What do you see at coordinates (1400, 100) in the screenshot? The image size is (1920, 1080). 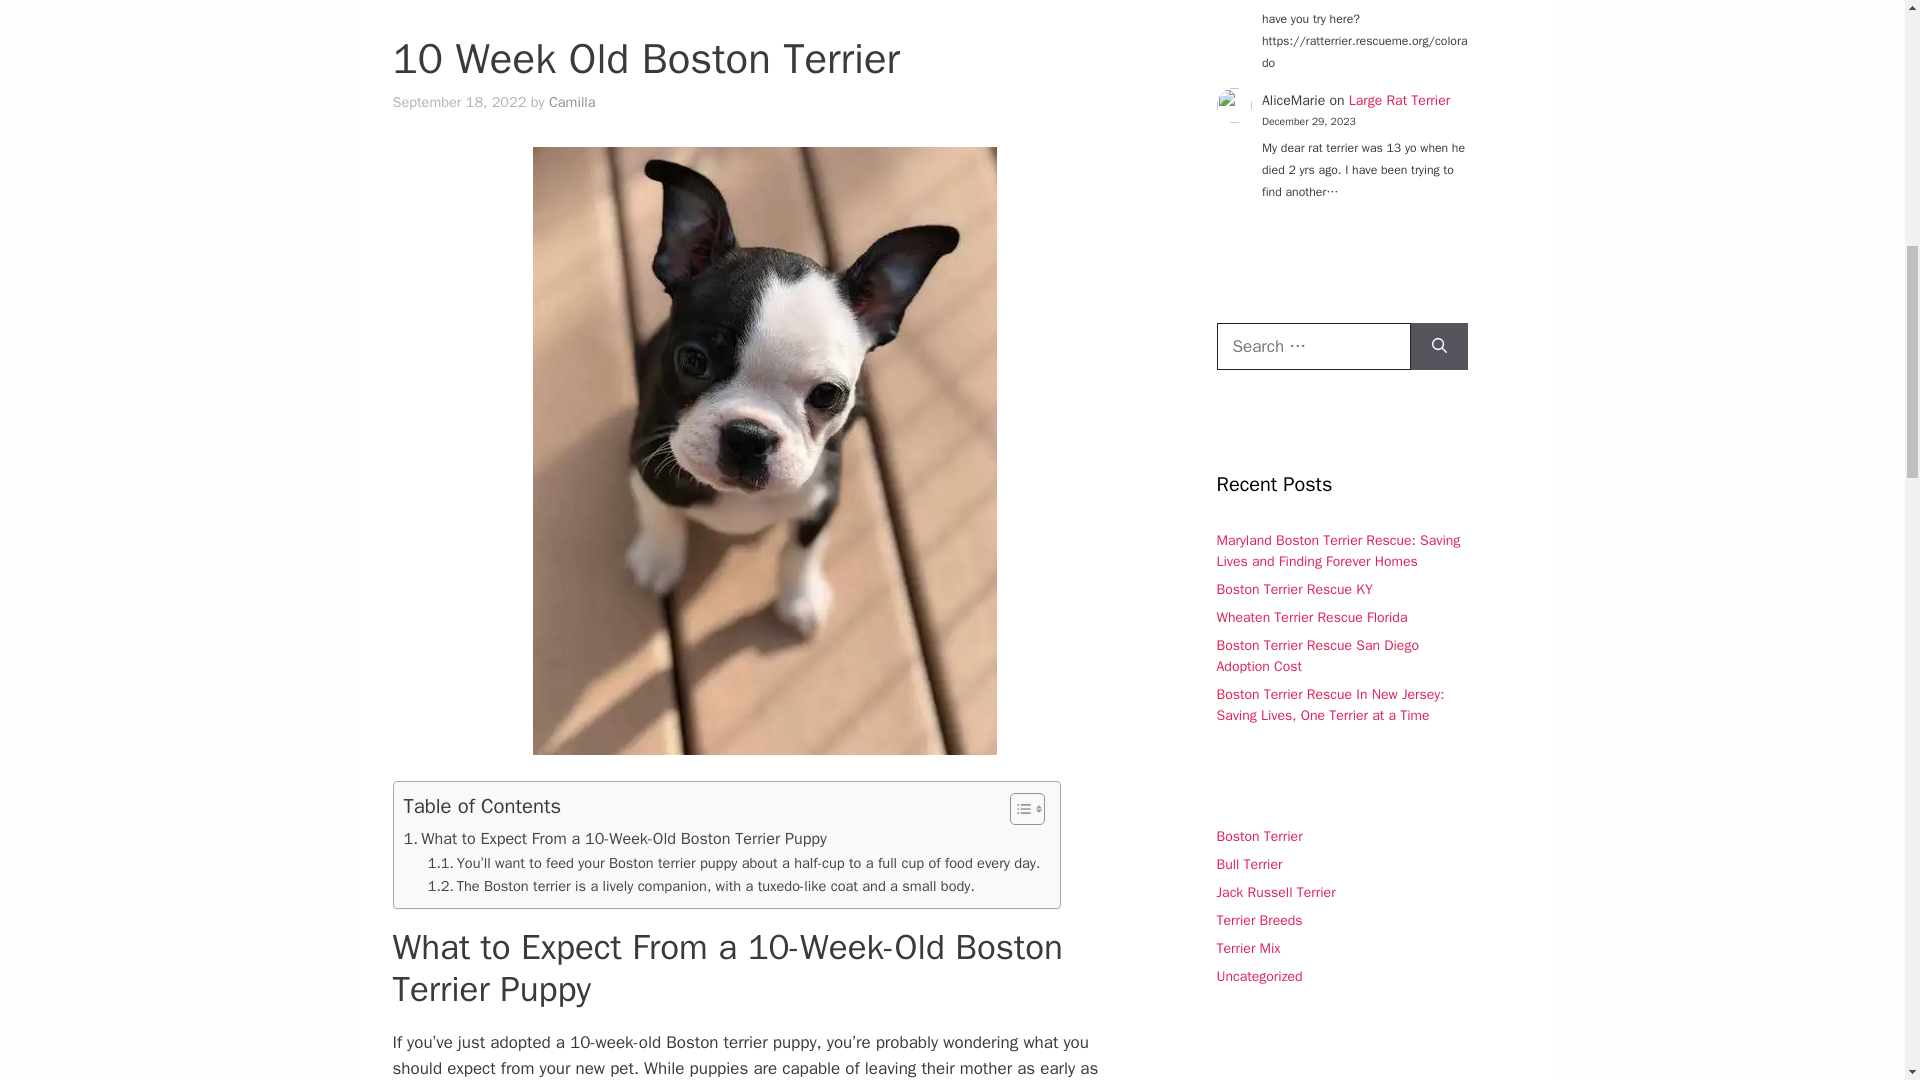 I see `Large Rat Terrier` at bounding box center [1400, 100].